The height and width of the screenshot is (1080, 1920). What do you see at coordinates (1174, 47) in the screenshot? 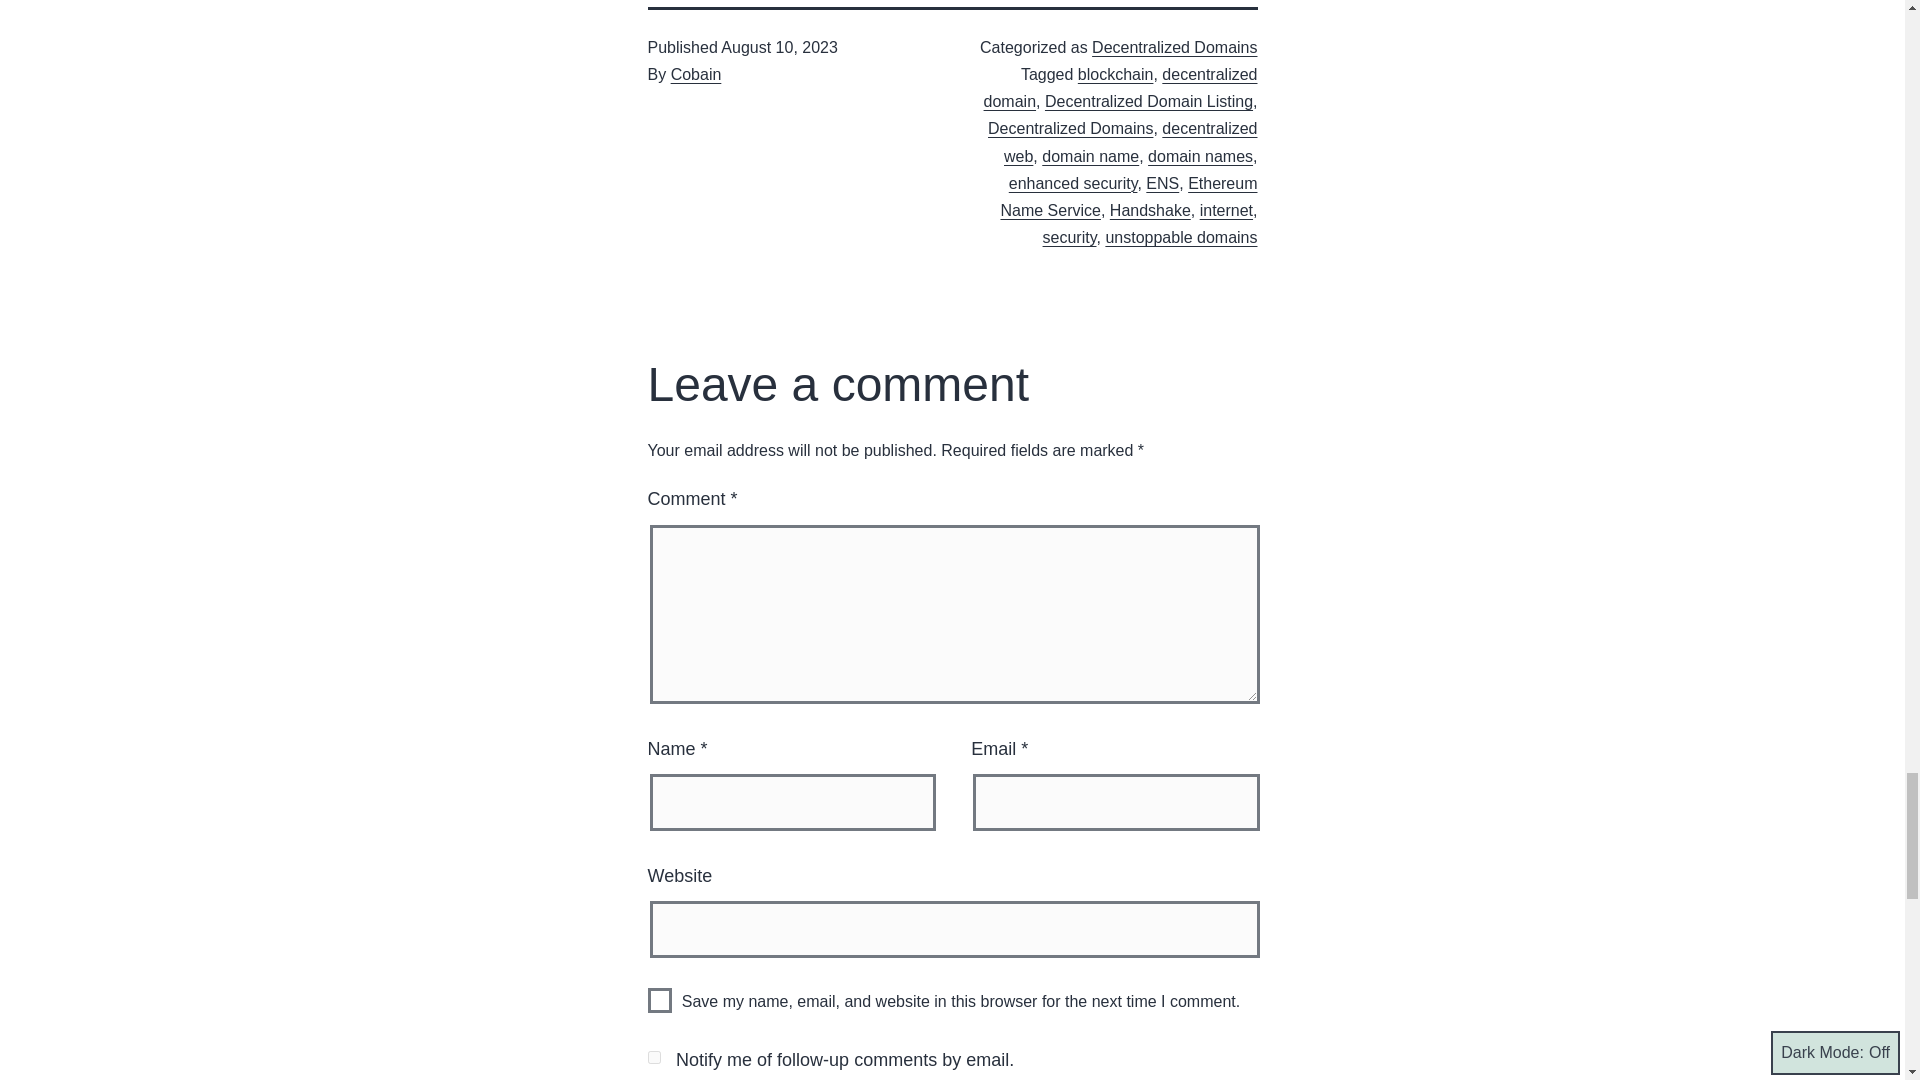
I see `Decentralized Domains` at bounding box center [1174, 47].